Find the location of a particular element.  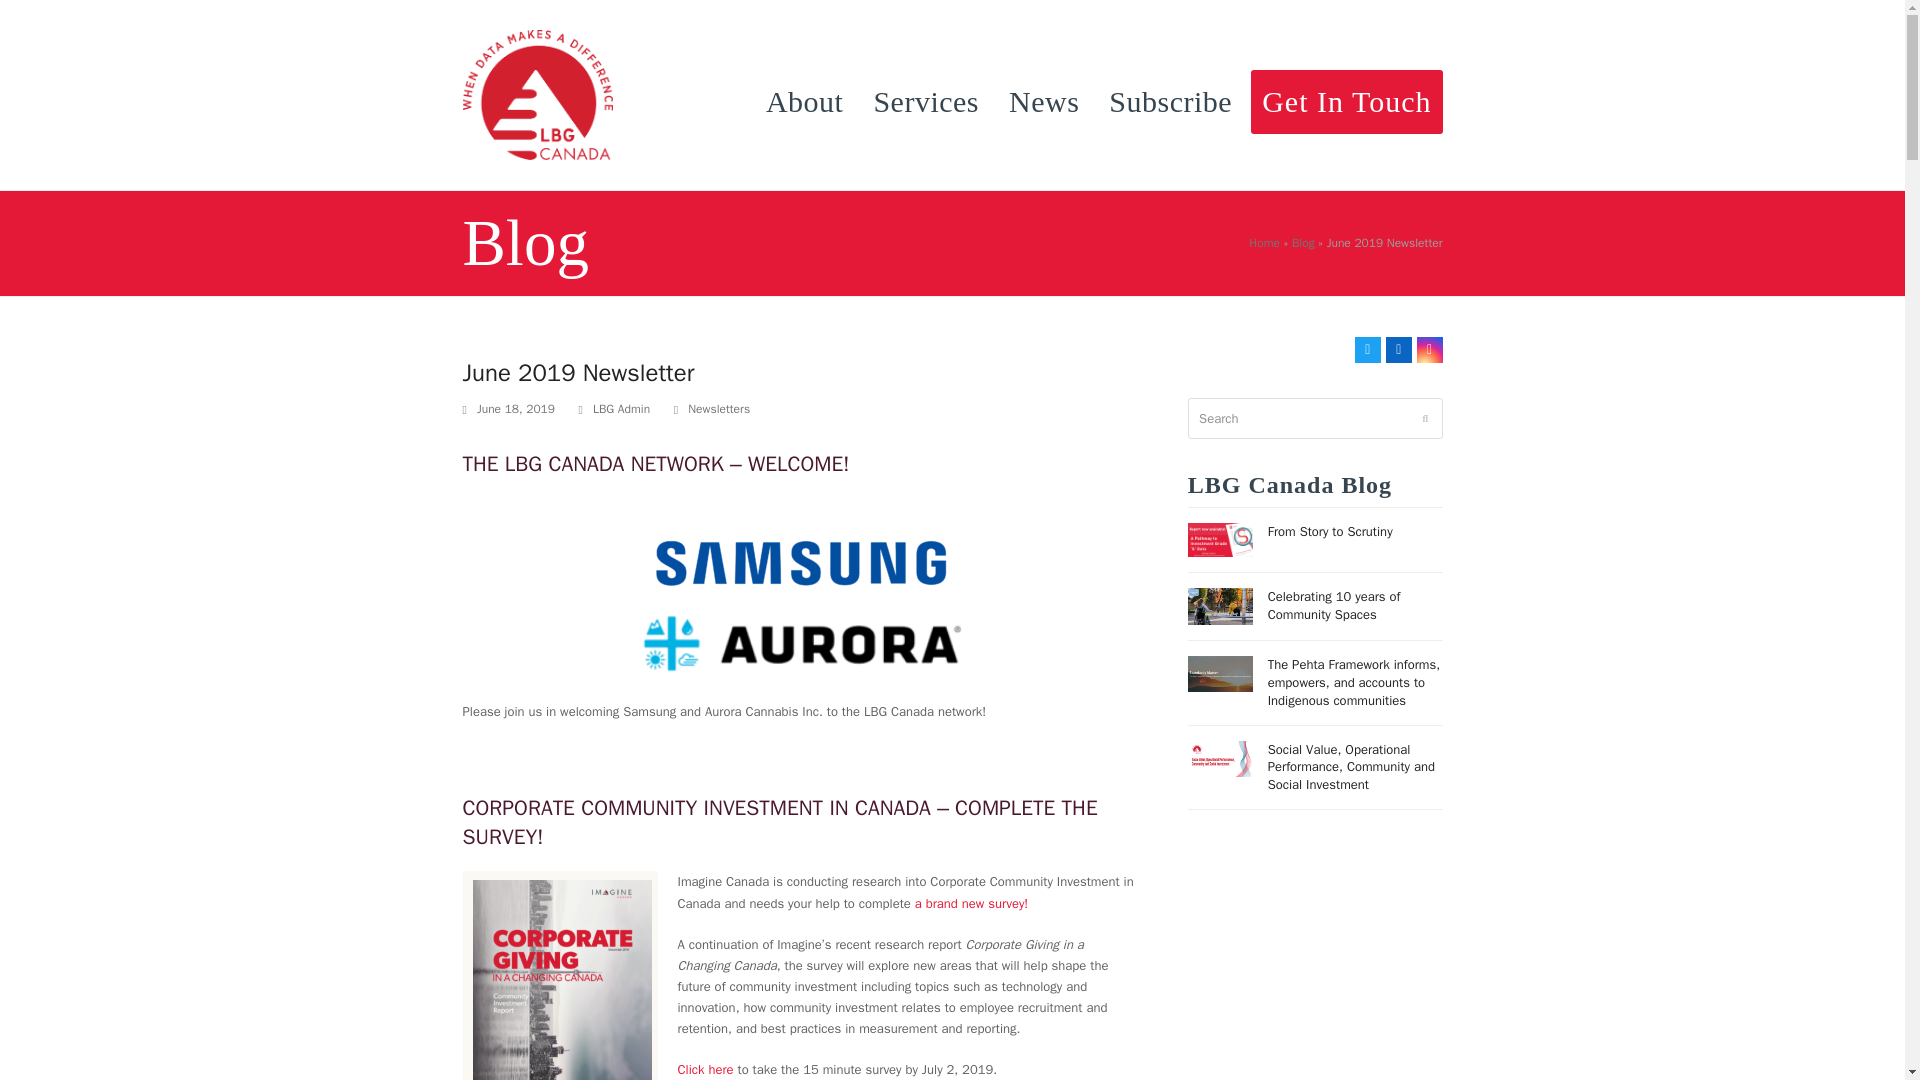

LinkedIn is located at coordinates (1398, 349).